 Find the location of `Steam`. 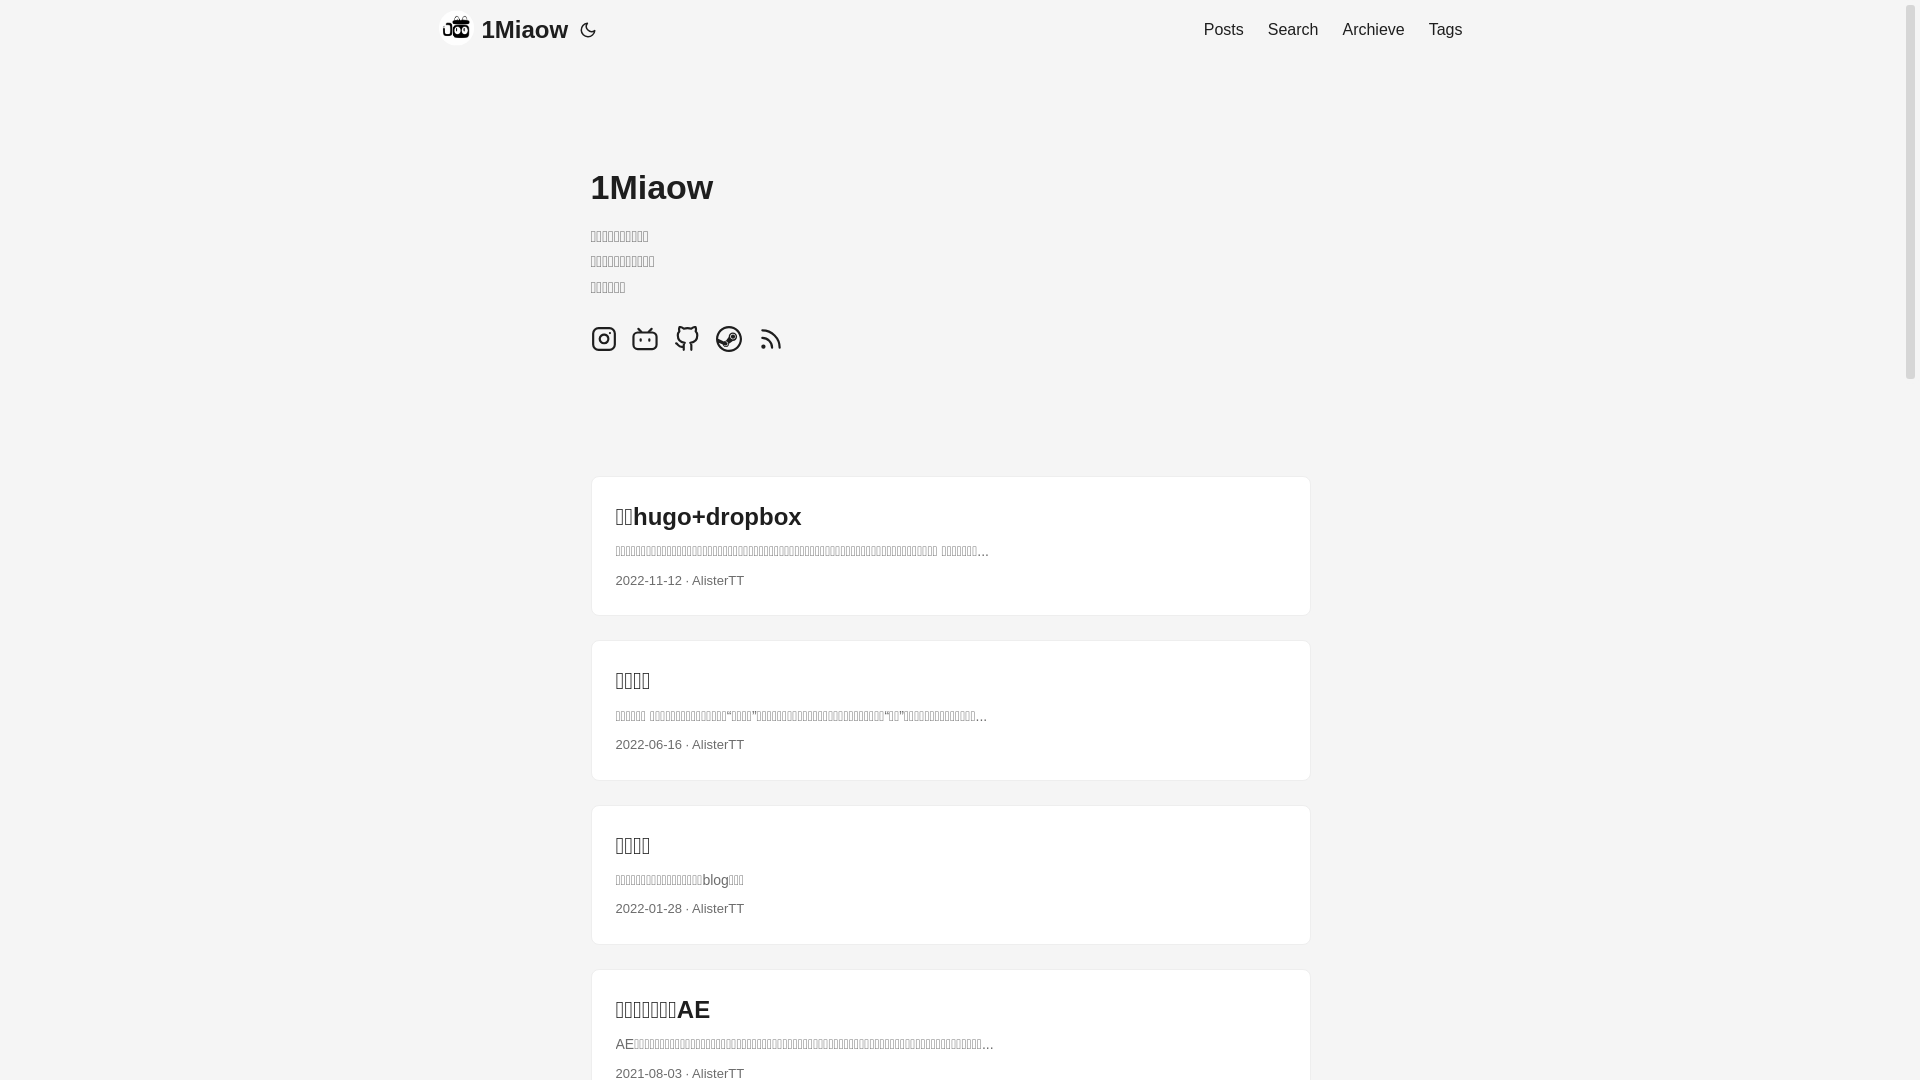

Steam is located at coordinates (731, 347).